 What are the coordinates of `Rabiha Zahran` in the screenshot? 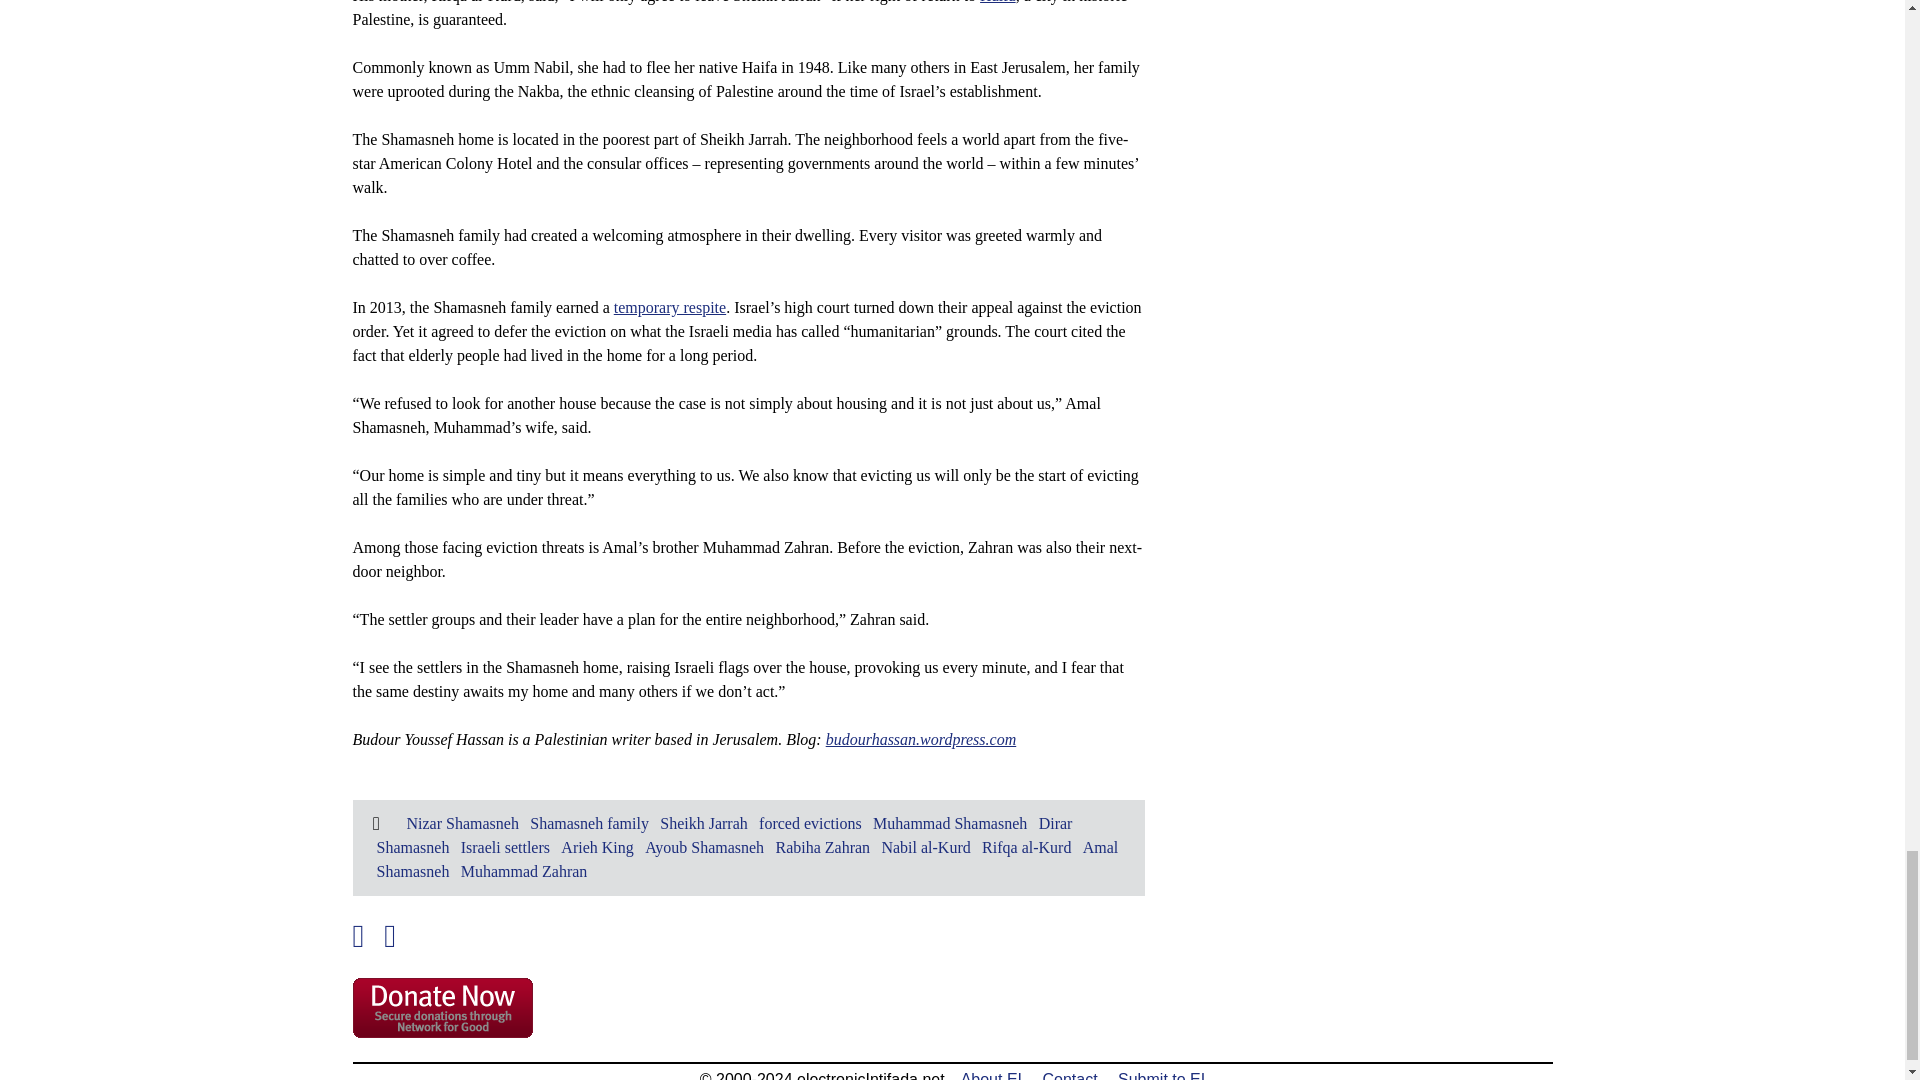 It's located at (822, 848).